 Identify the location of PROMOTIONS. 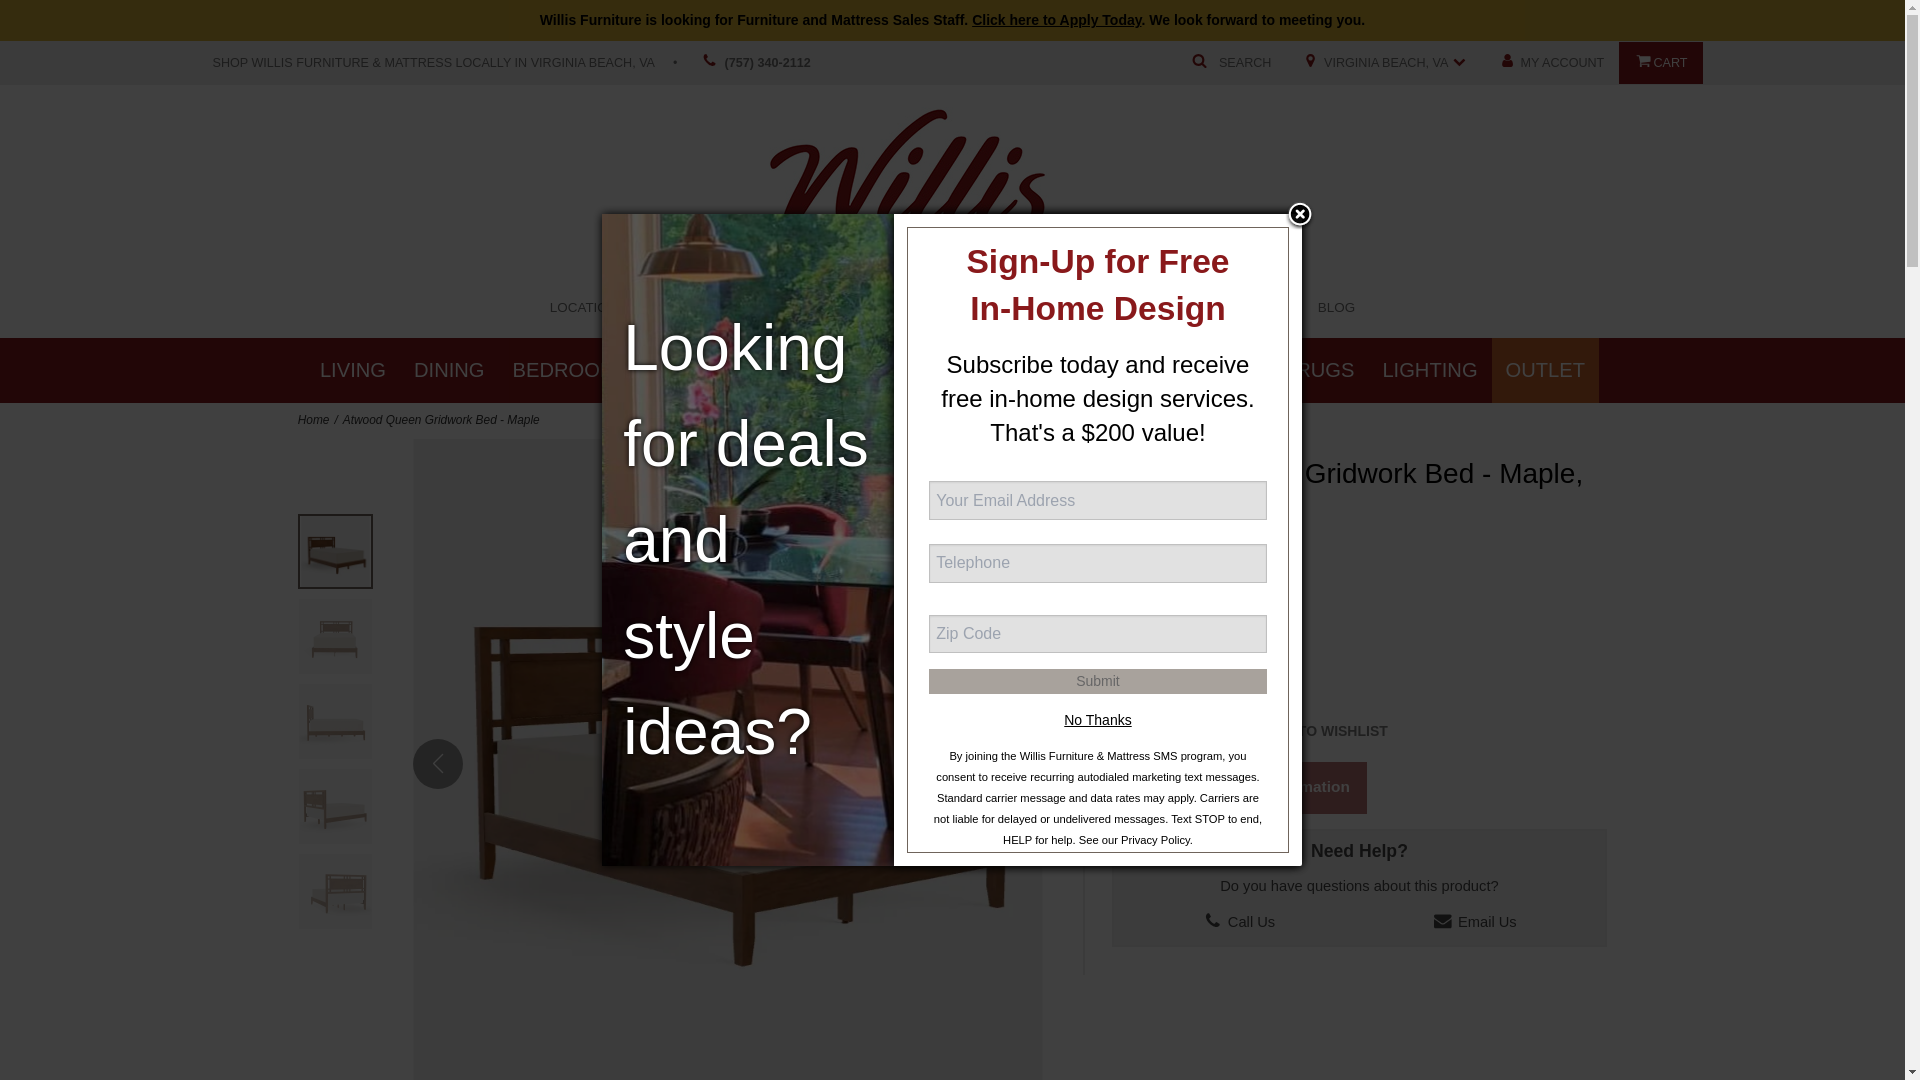
(699, 308).